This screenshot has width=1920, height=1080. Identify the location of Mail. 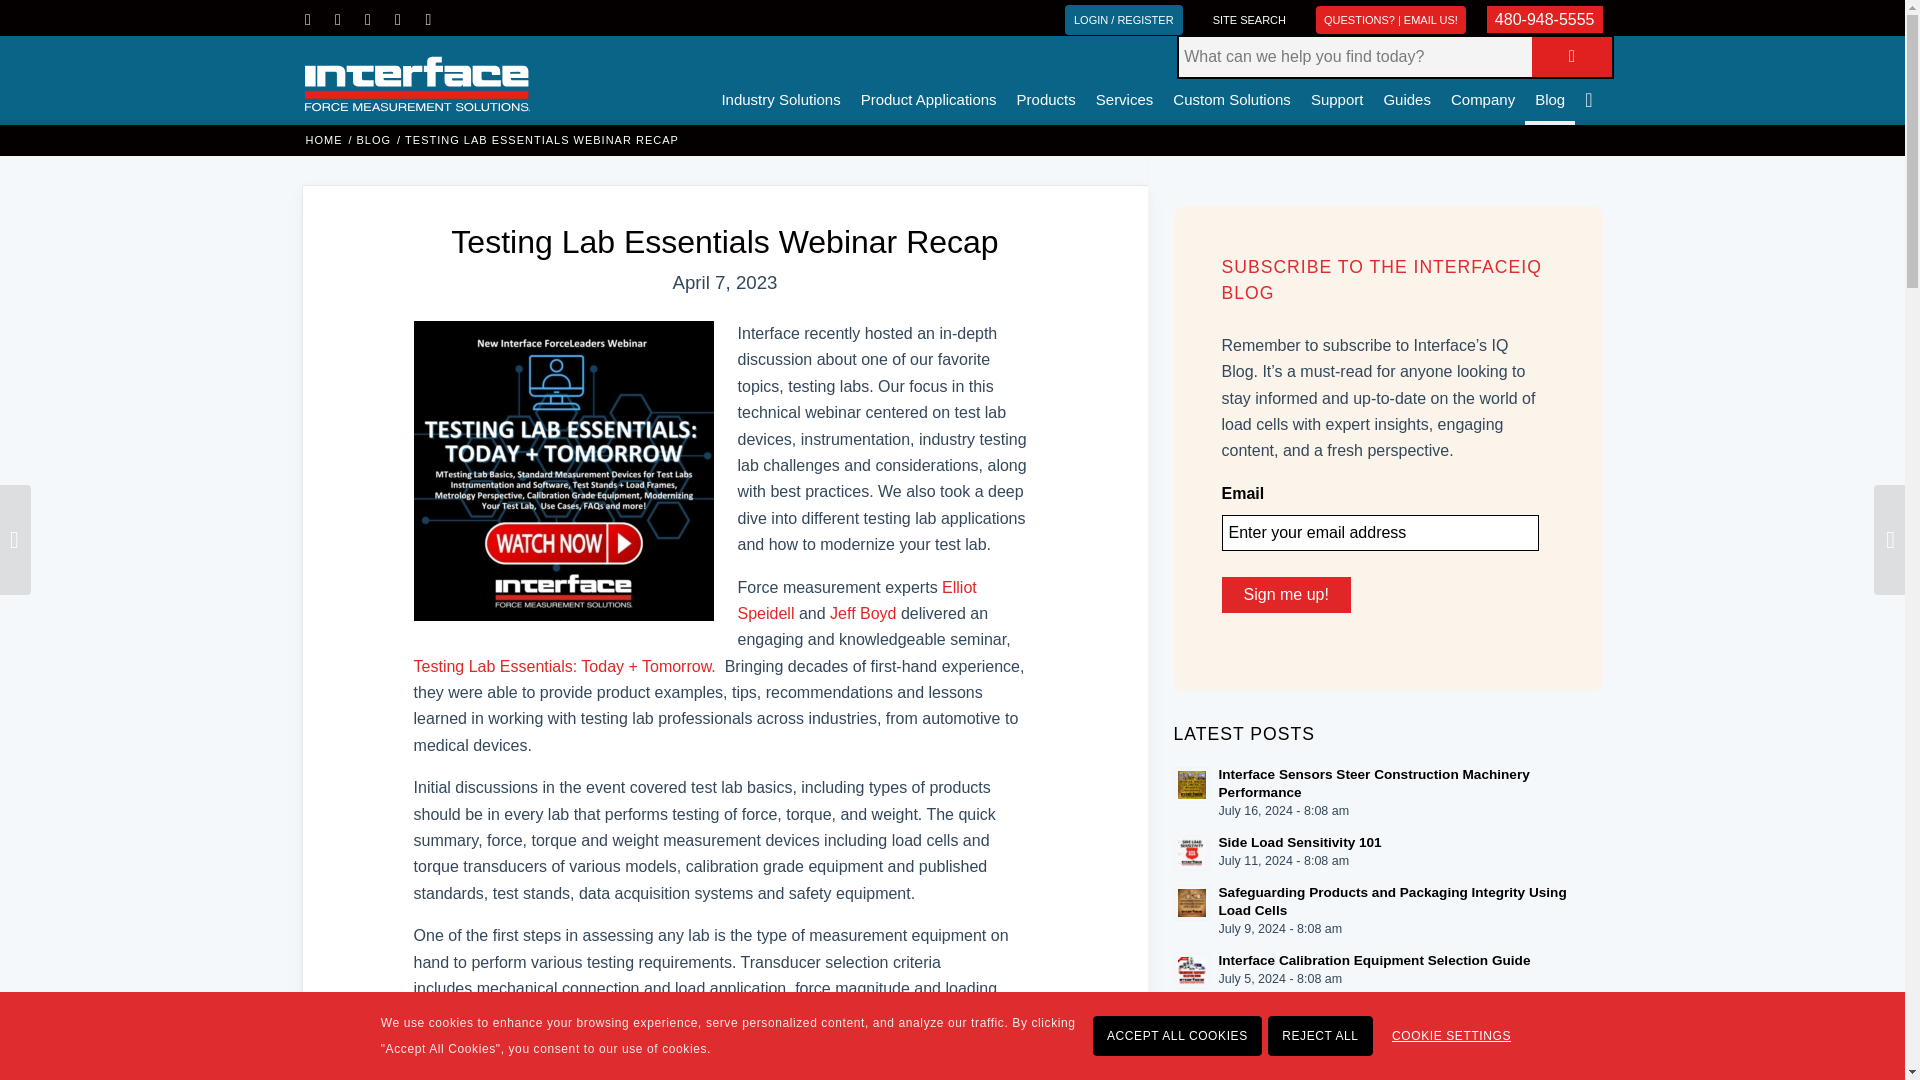
(398, 20).